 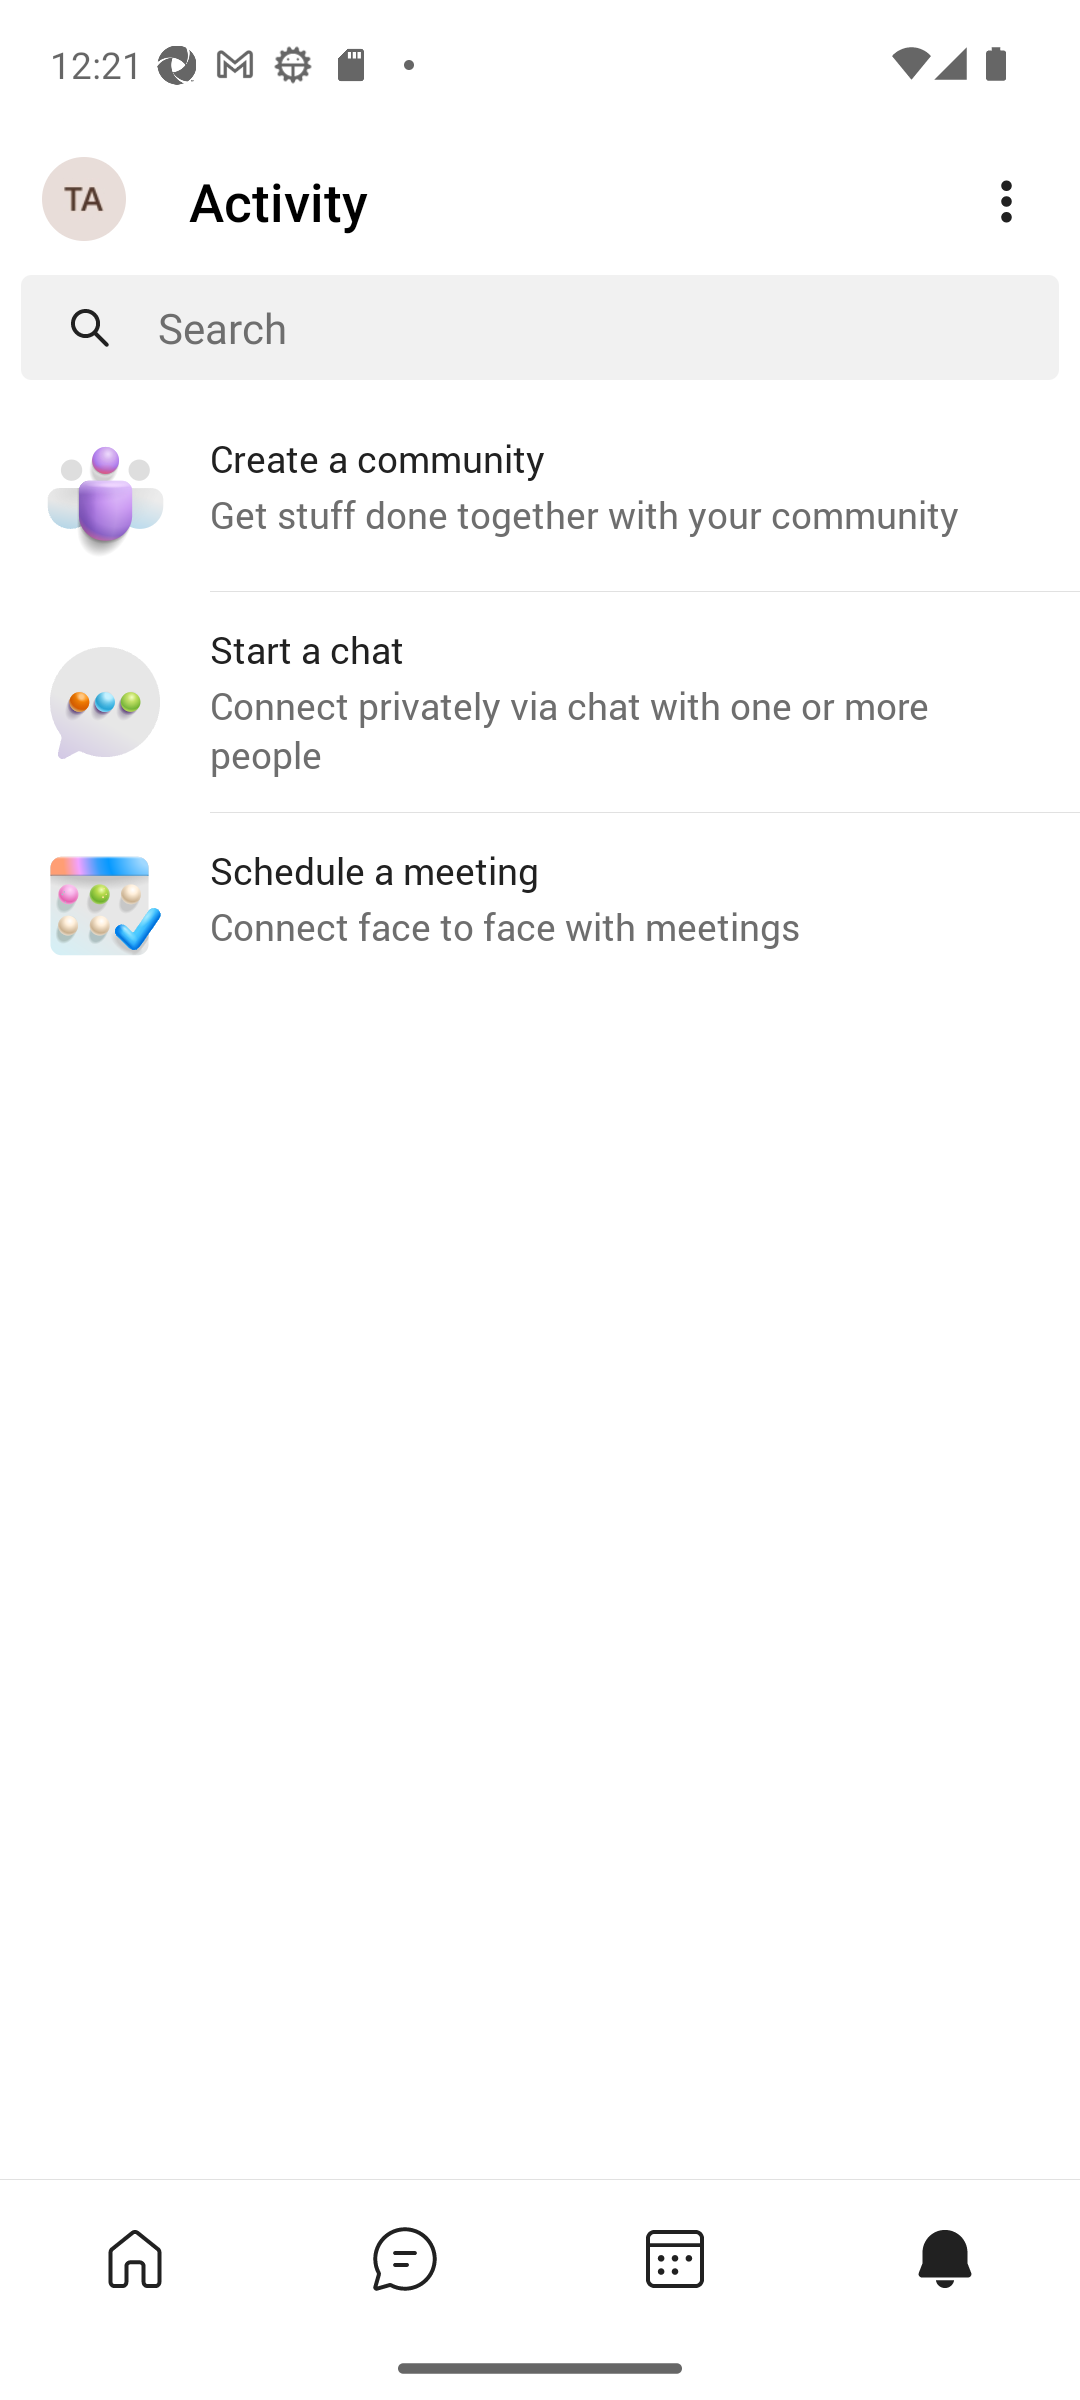 What do you see at coordinates (1006, 202) in the screenshot?
I see `More options` at bounding box center [1006, 202].